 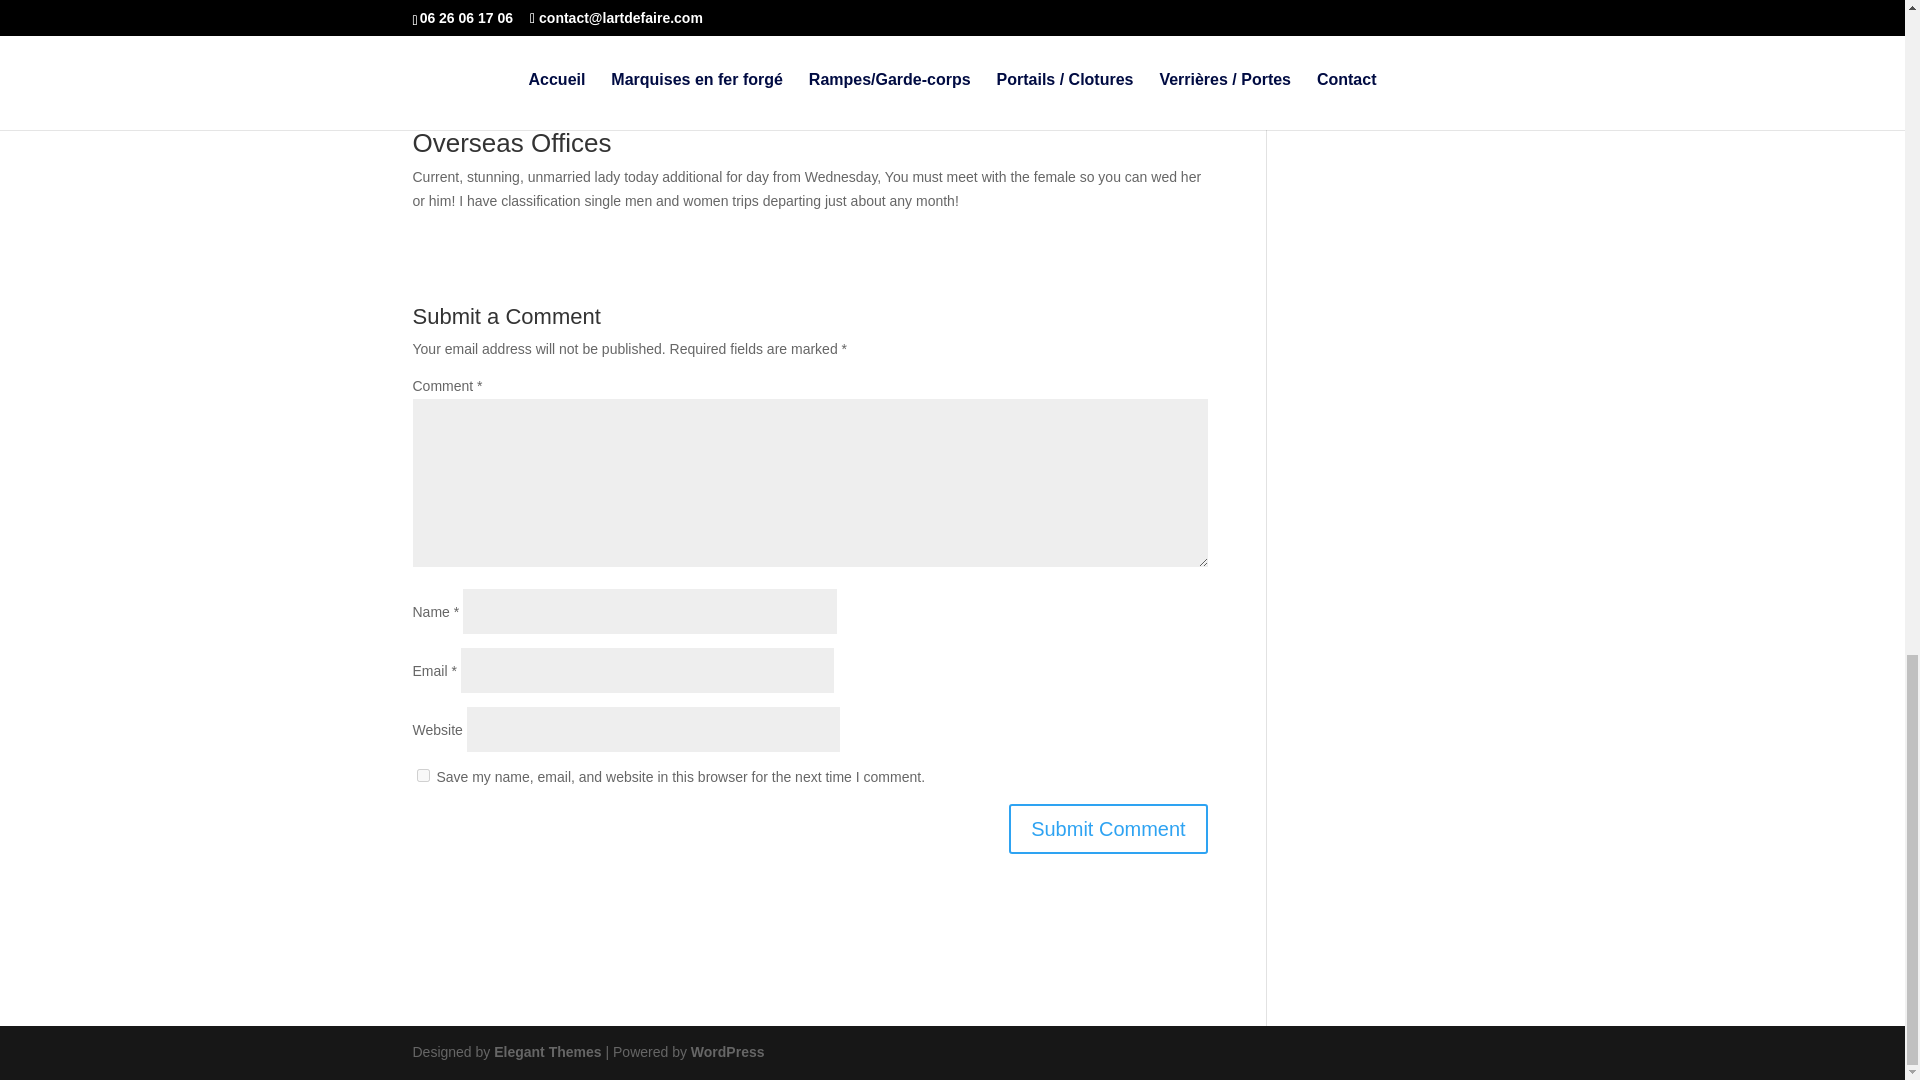 What do you see at coordinates (546, 1052) in the screenshot?
I see `Elegant Themes` at bounding box center [546, 1052].